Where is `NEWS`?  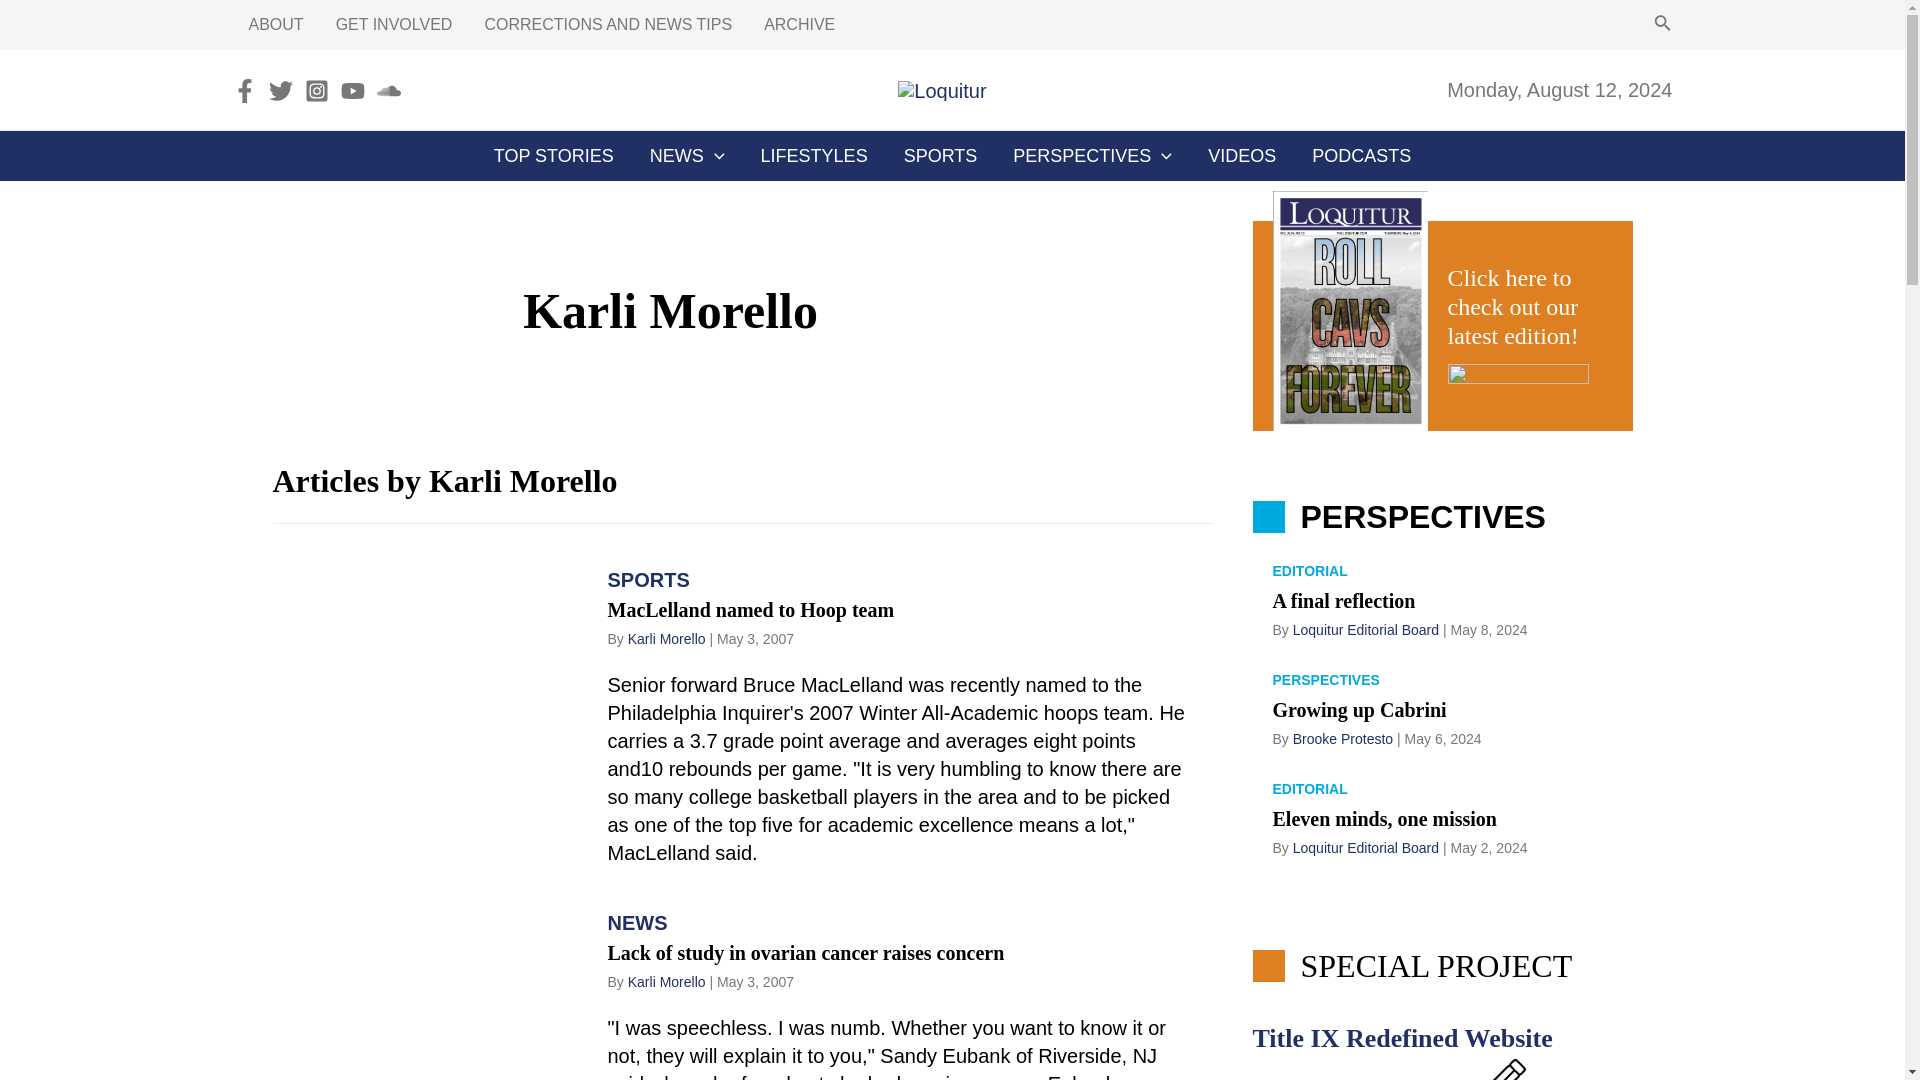 NEWS is located at coordinates (687, 156).